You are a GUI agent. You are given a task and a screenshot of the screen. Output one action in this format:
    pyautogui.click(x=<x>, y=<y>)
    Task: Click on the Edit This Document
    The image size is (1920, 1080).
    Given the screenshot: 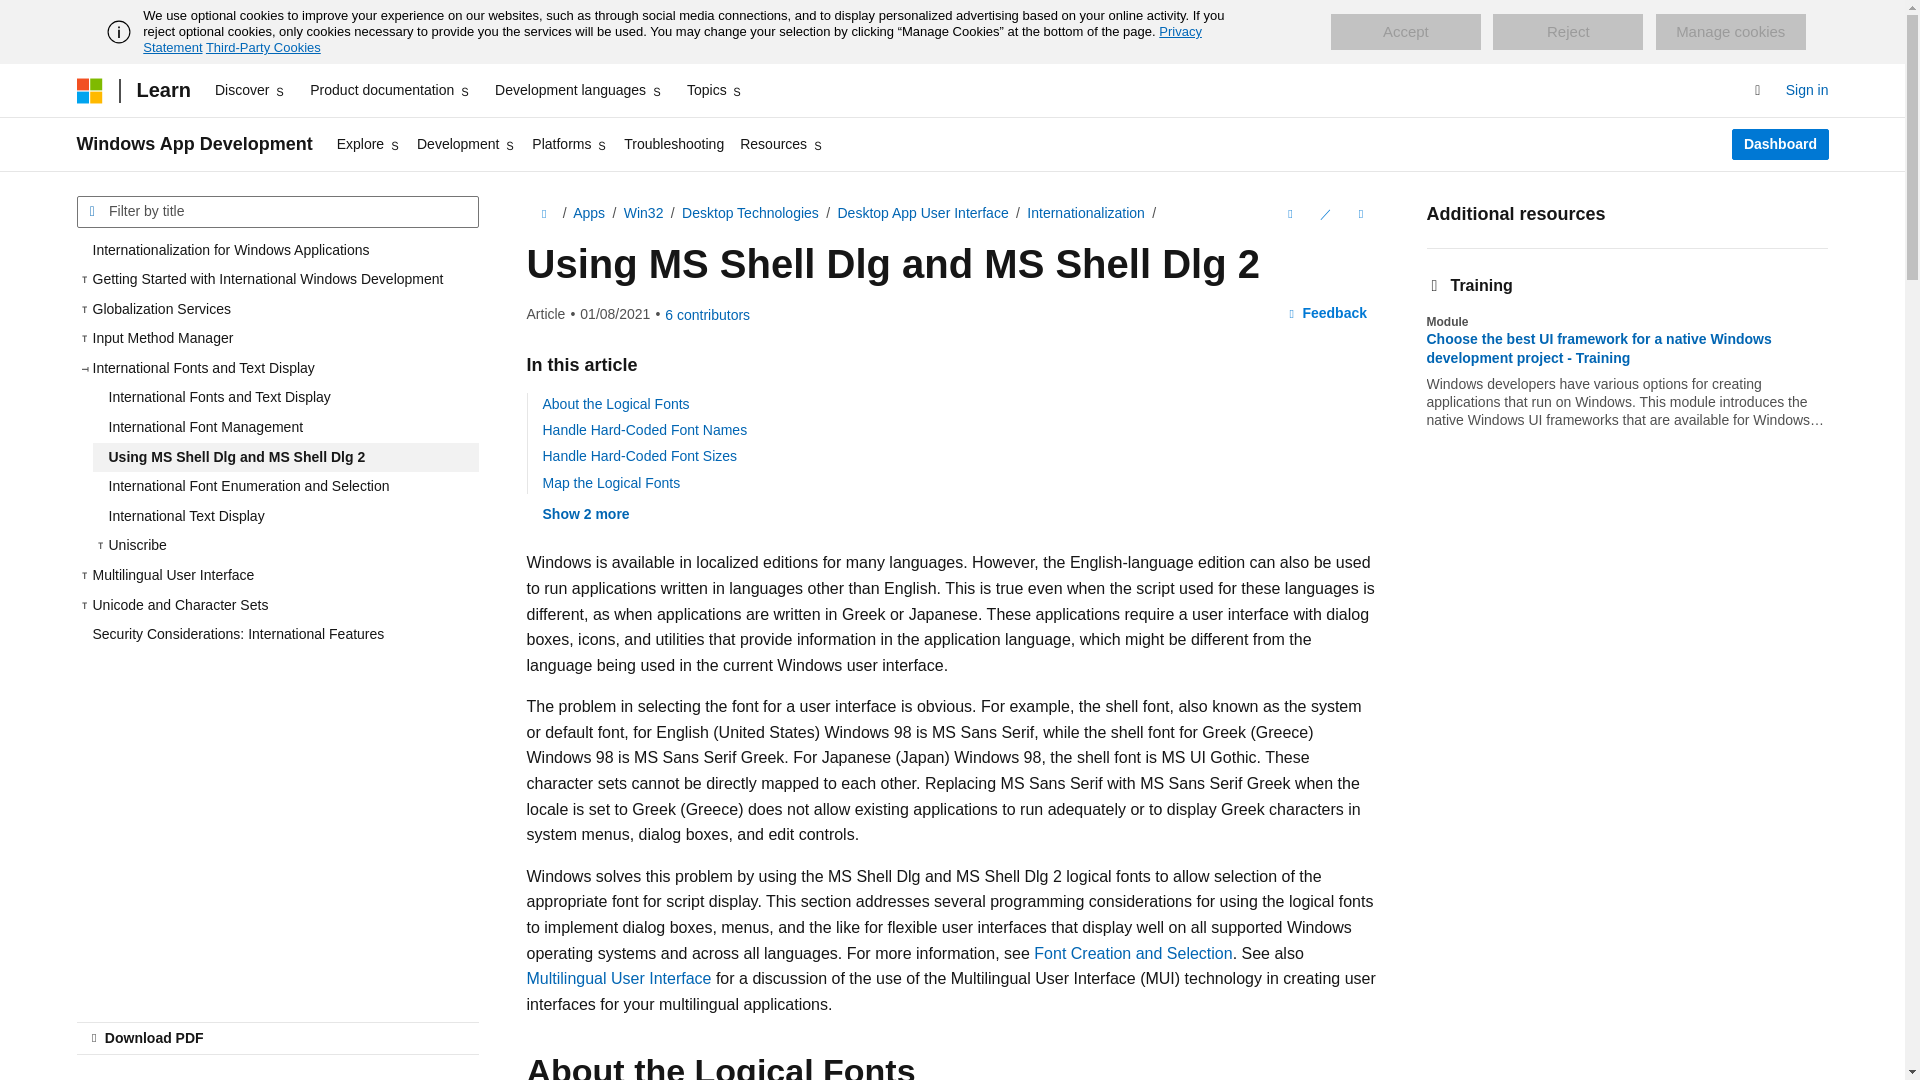 What is the action you would take?
    pyautogui.click(x=1324, y=214)
    